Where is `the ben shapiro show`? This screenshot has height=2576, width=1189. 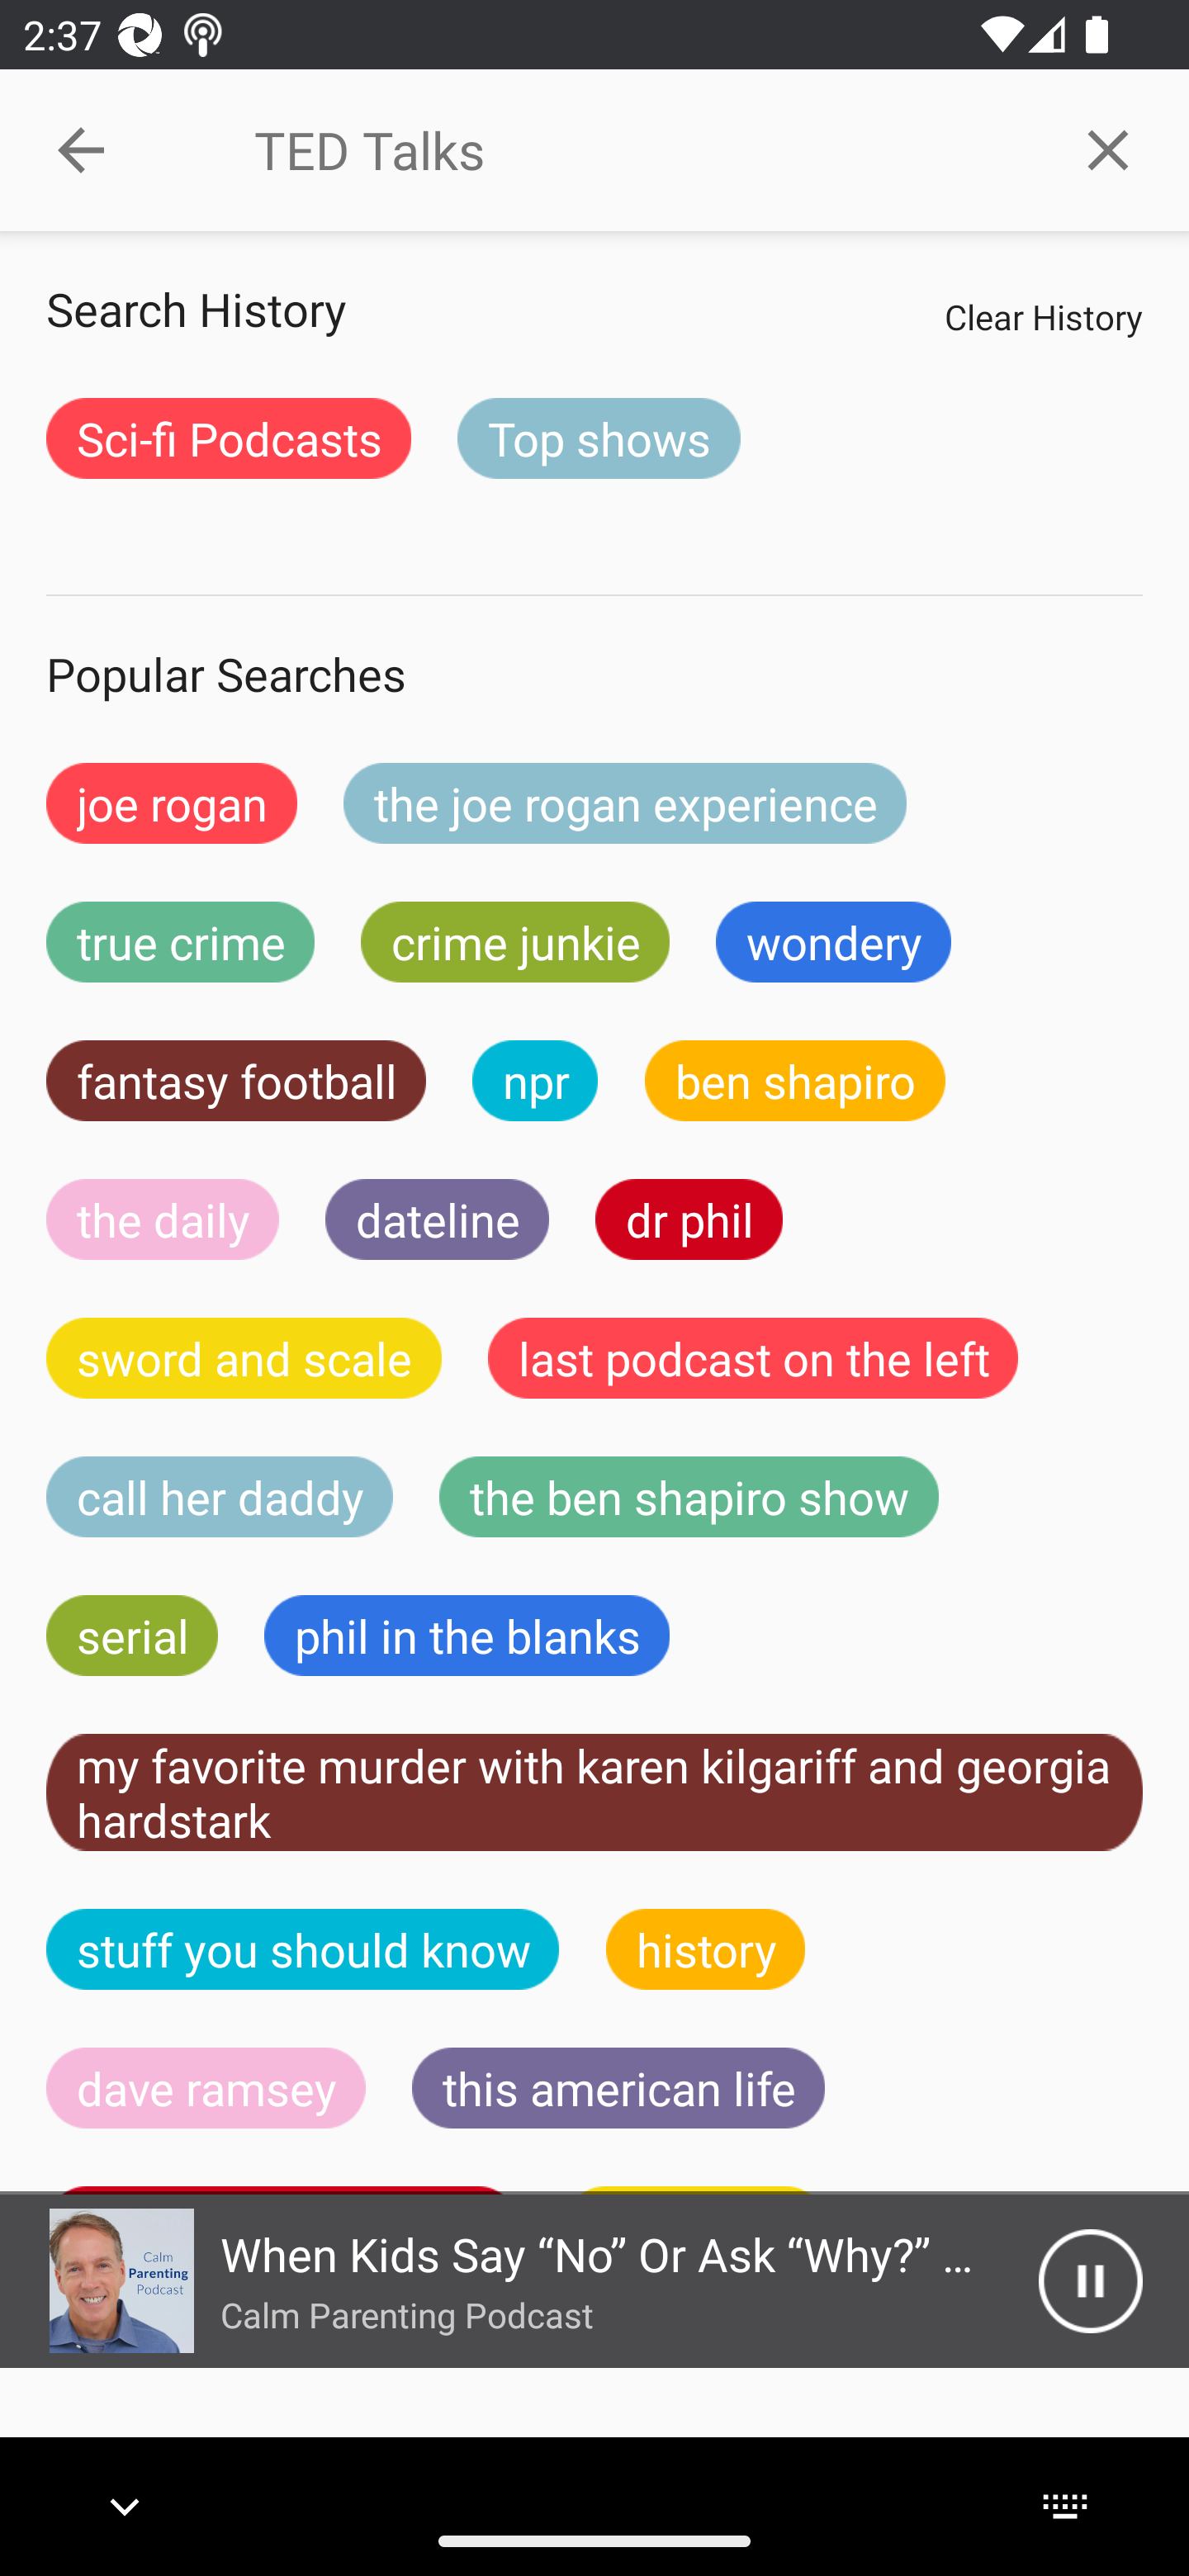
the ben shapiro show is located at coordinates (689, 1496).